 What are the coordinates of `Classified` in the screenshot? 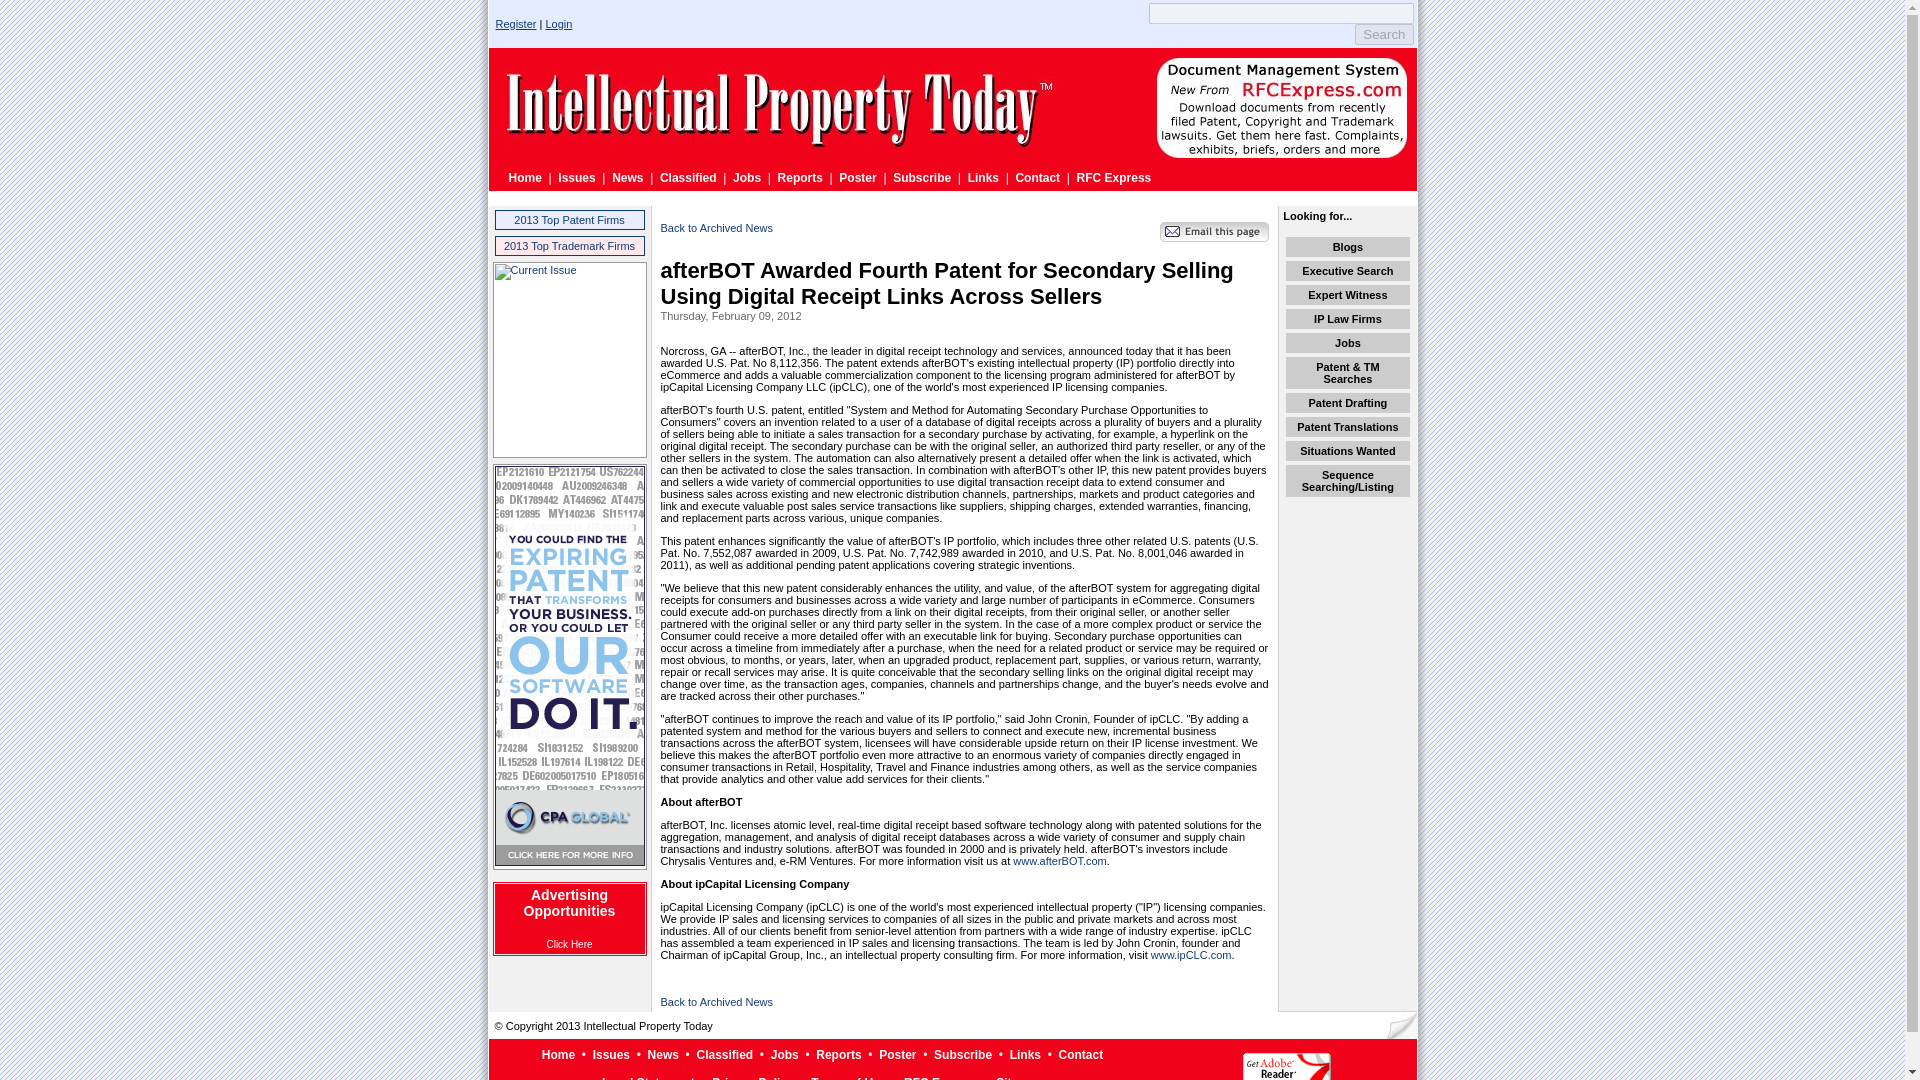 It's located at (724, 1054).